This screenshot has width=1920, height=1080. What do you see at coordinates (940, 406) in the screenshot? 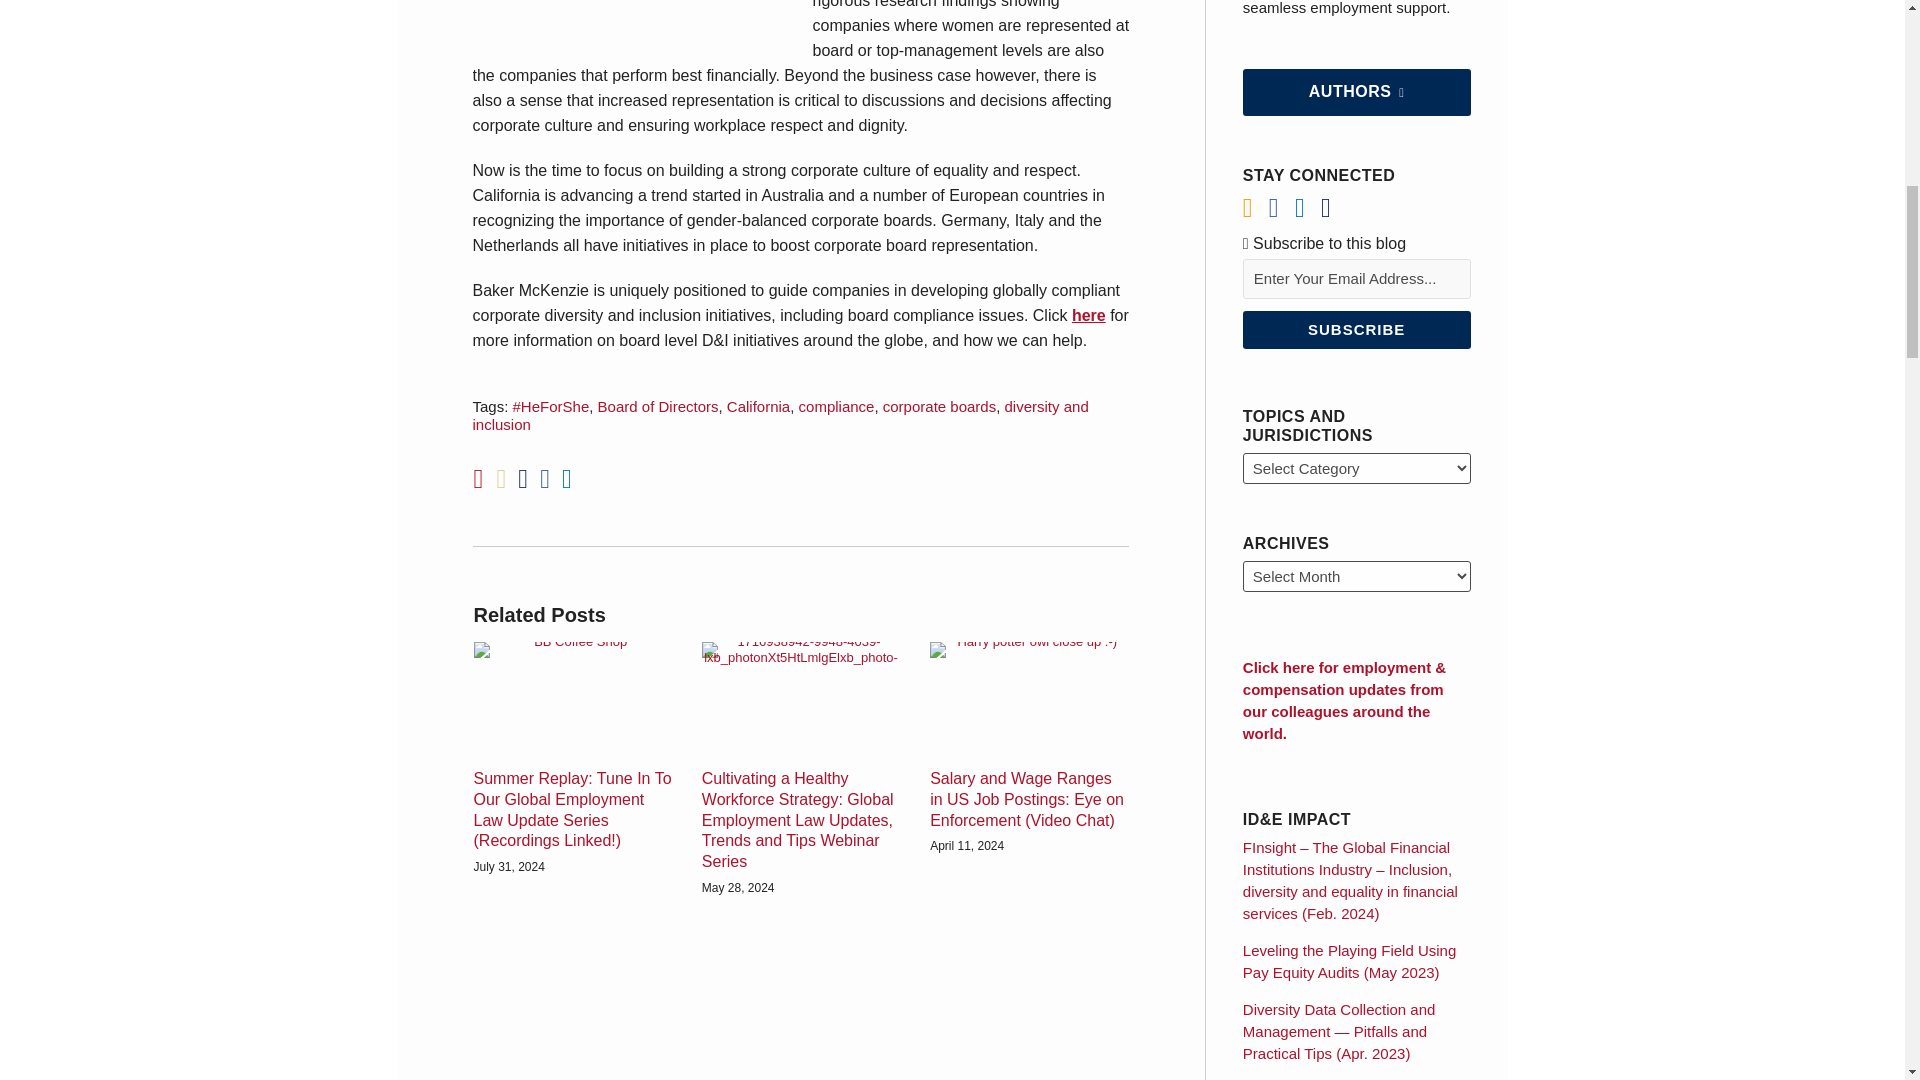
I see `corporate boards` at bounding box center [940, 406].